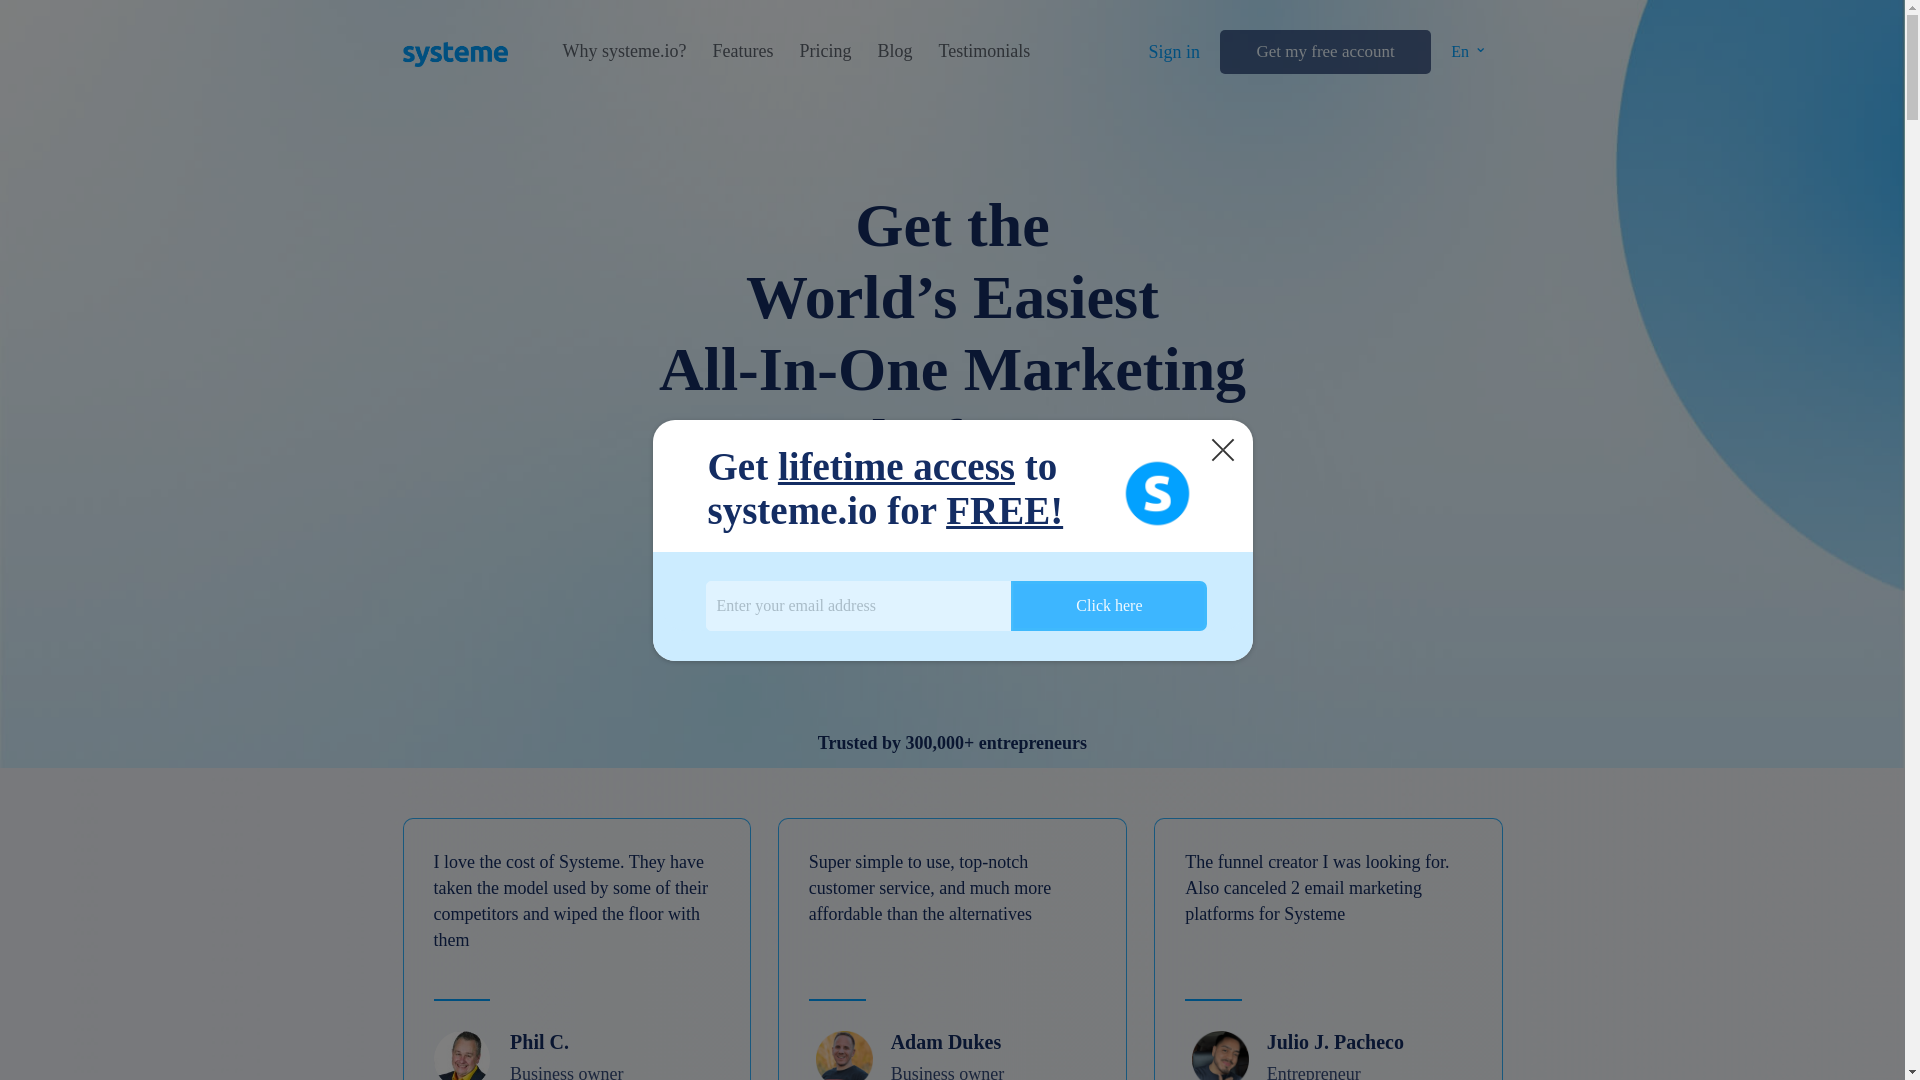  I want to click on Get my free account, so click(1324, 52).